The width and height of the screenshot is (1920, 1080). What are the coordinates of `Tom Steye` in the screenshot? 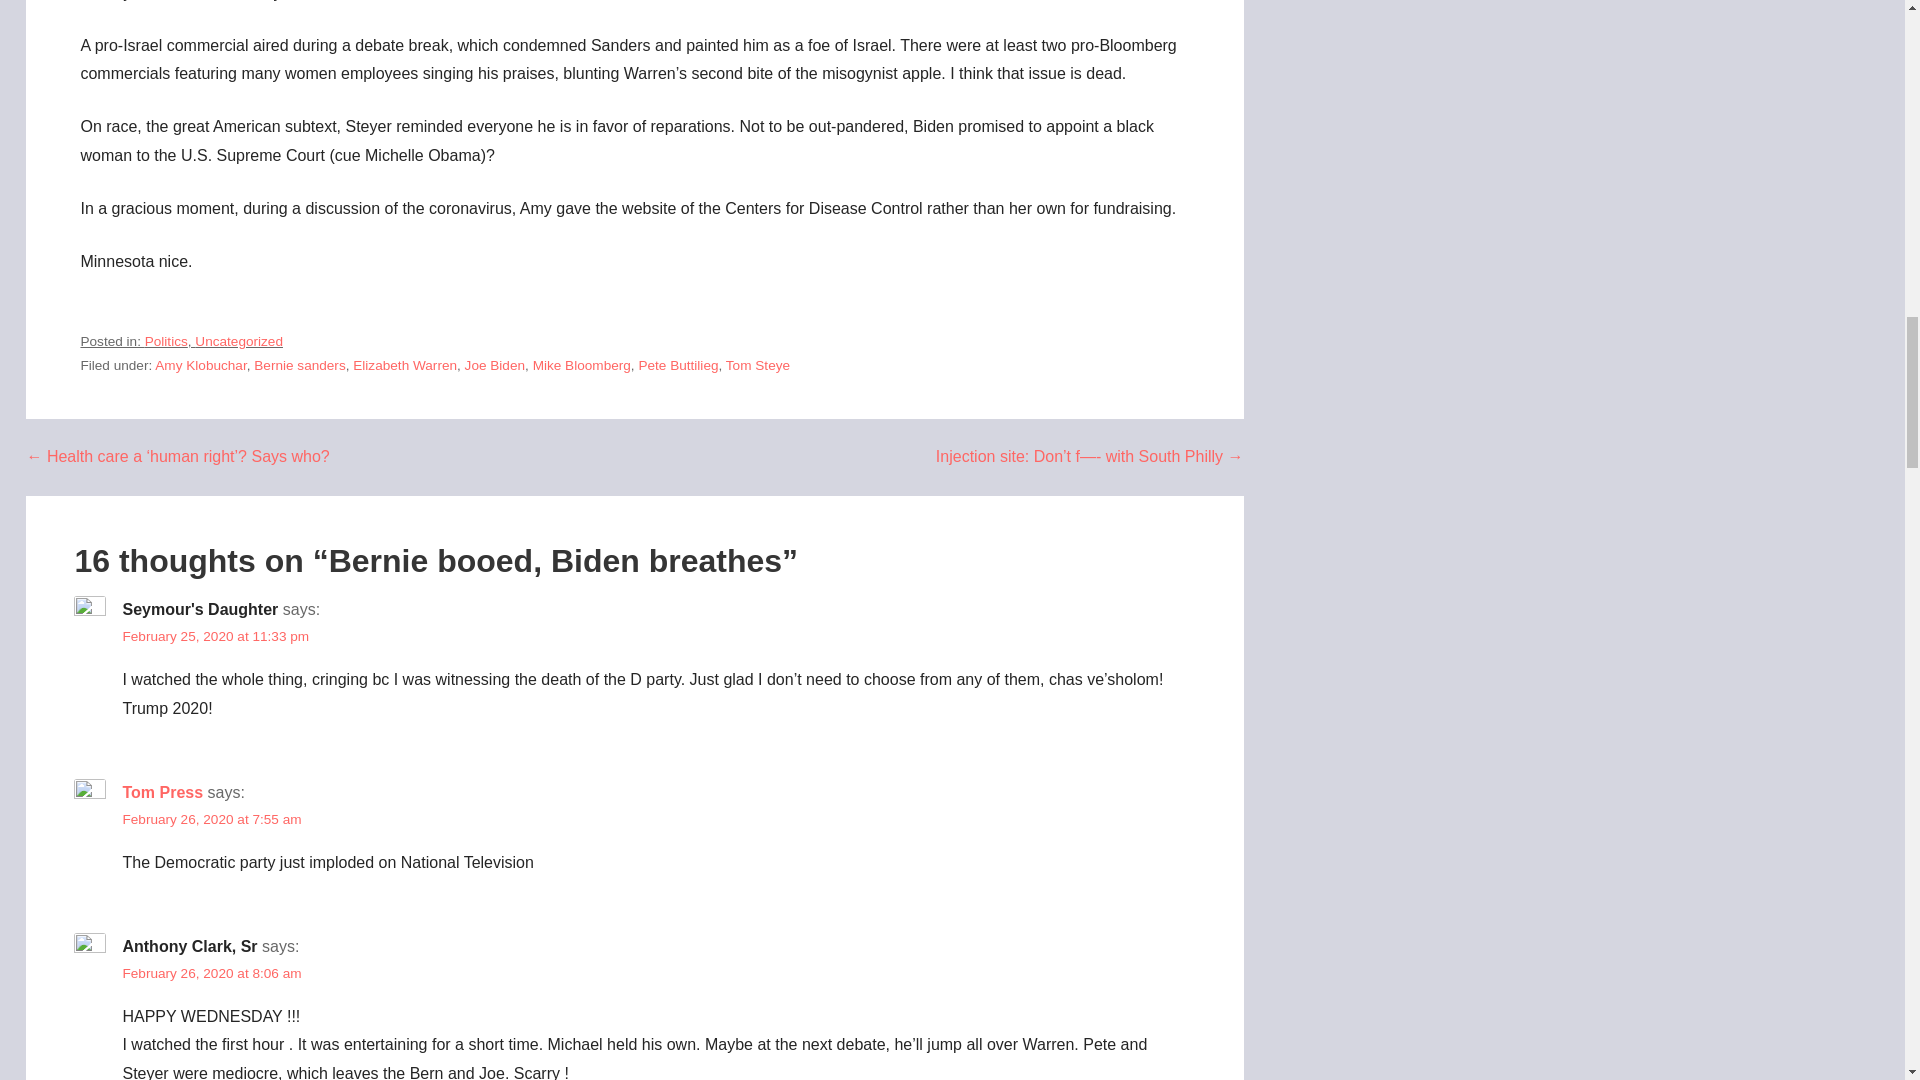 It's located at (757, 364).